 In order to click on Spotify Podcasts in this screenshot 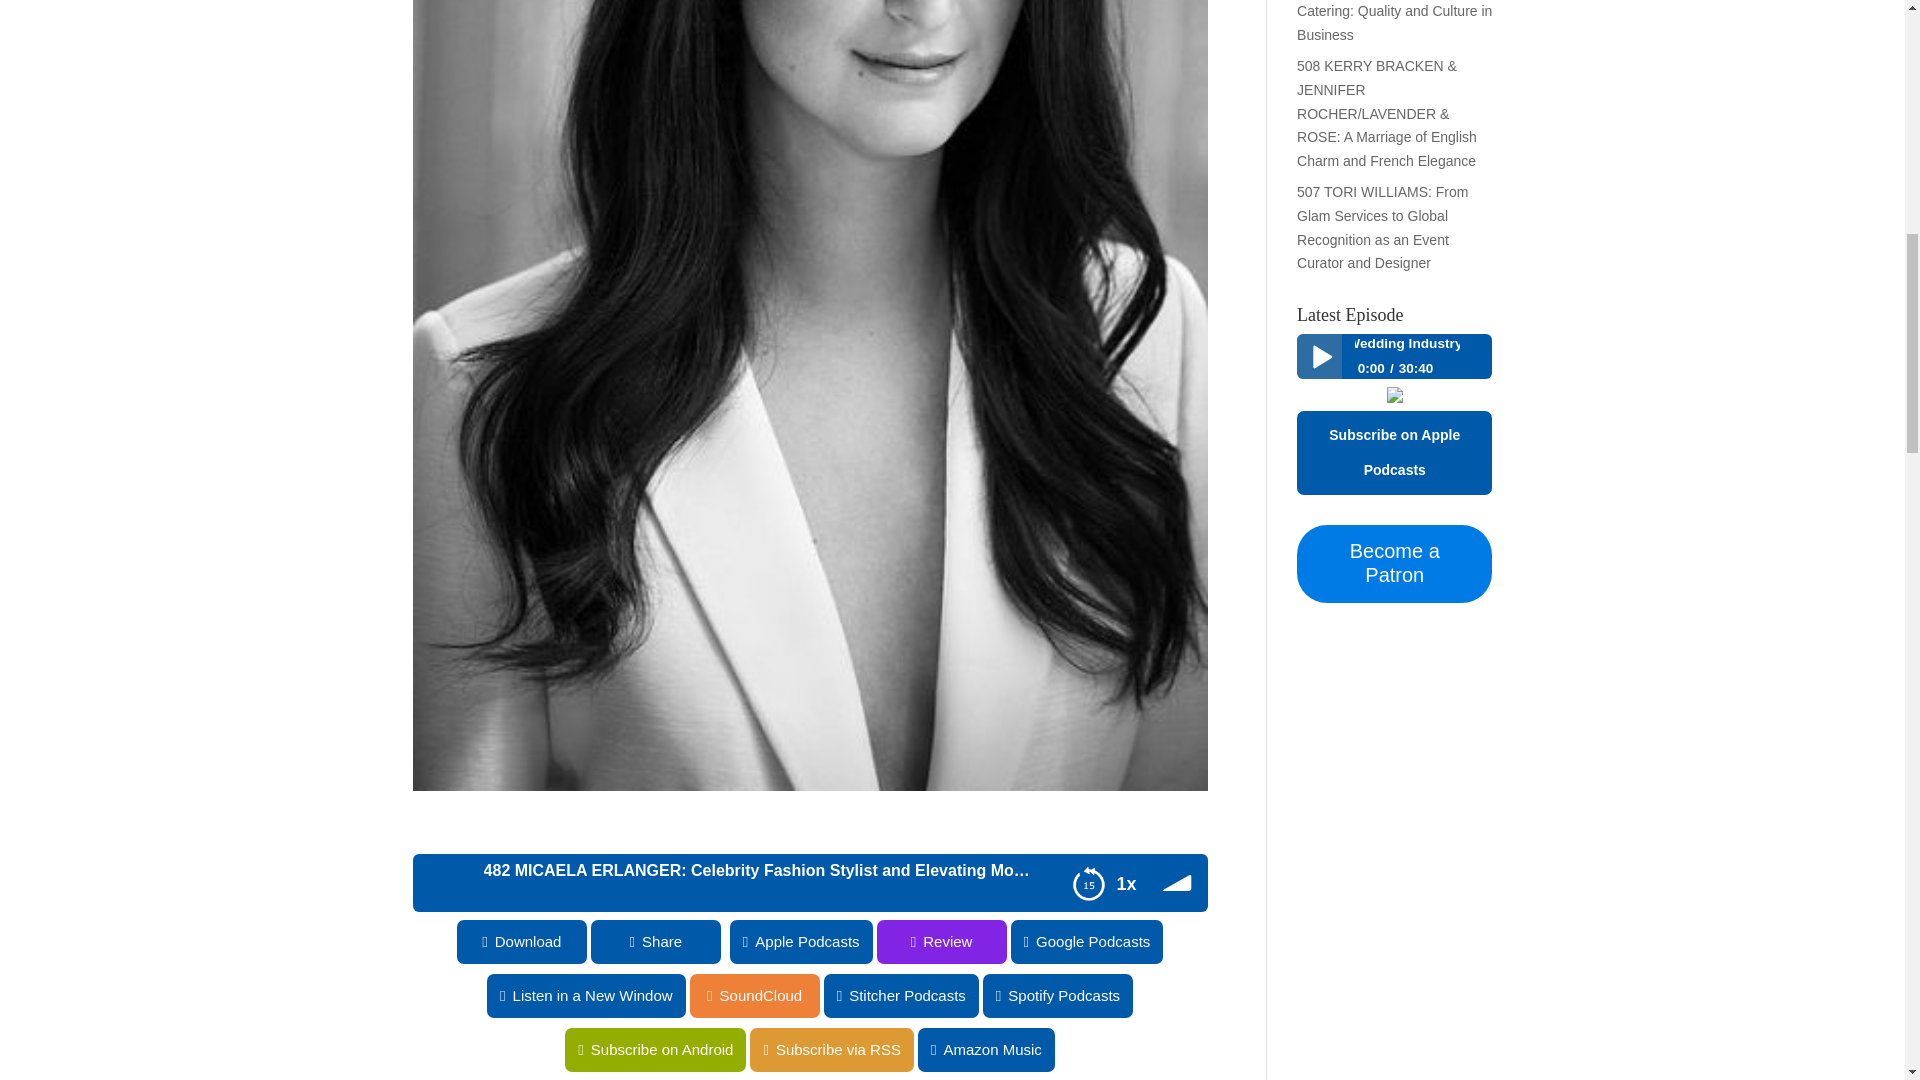, I will do `click(986, 996)`.